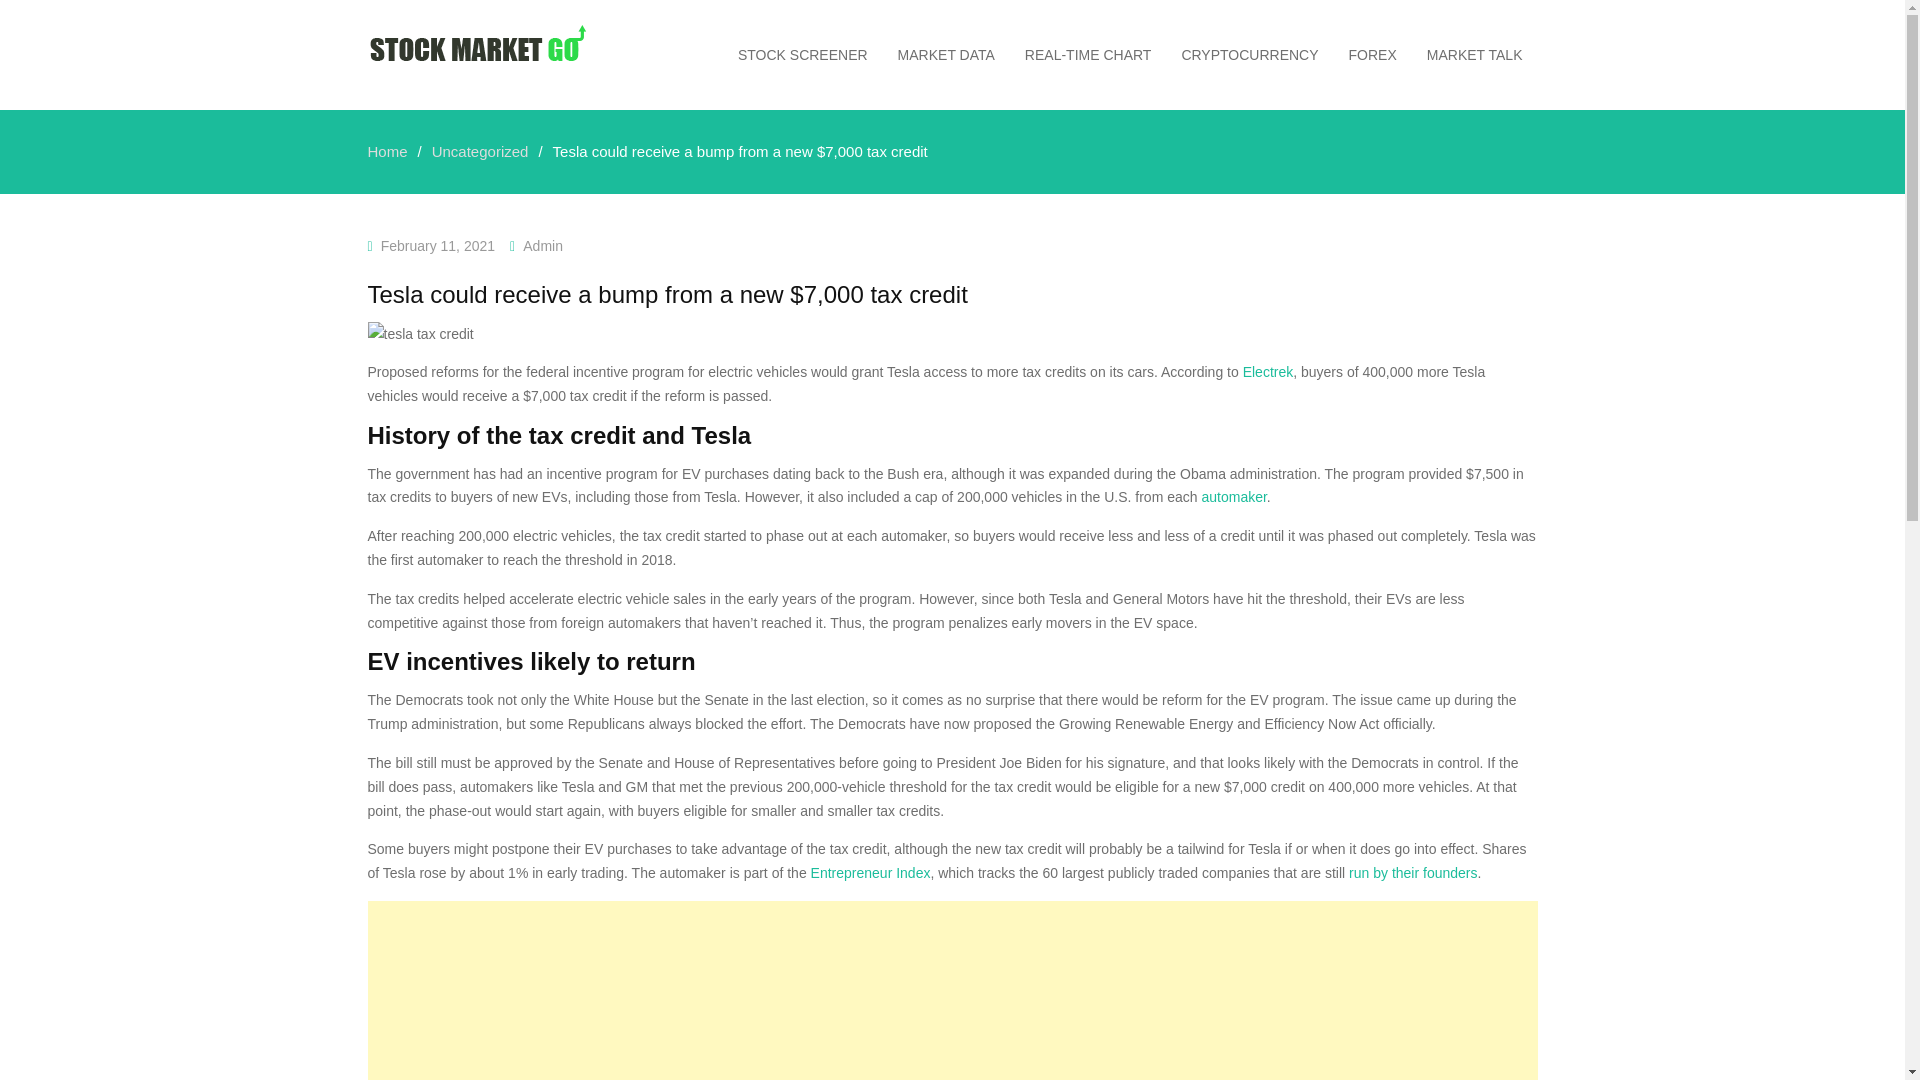 The image size is (1920, 1080). What do you see at coordinates (1088, 54) in the screenshot?
I see `REAL-TIME CHART` at bounding box center [1088, 54].